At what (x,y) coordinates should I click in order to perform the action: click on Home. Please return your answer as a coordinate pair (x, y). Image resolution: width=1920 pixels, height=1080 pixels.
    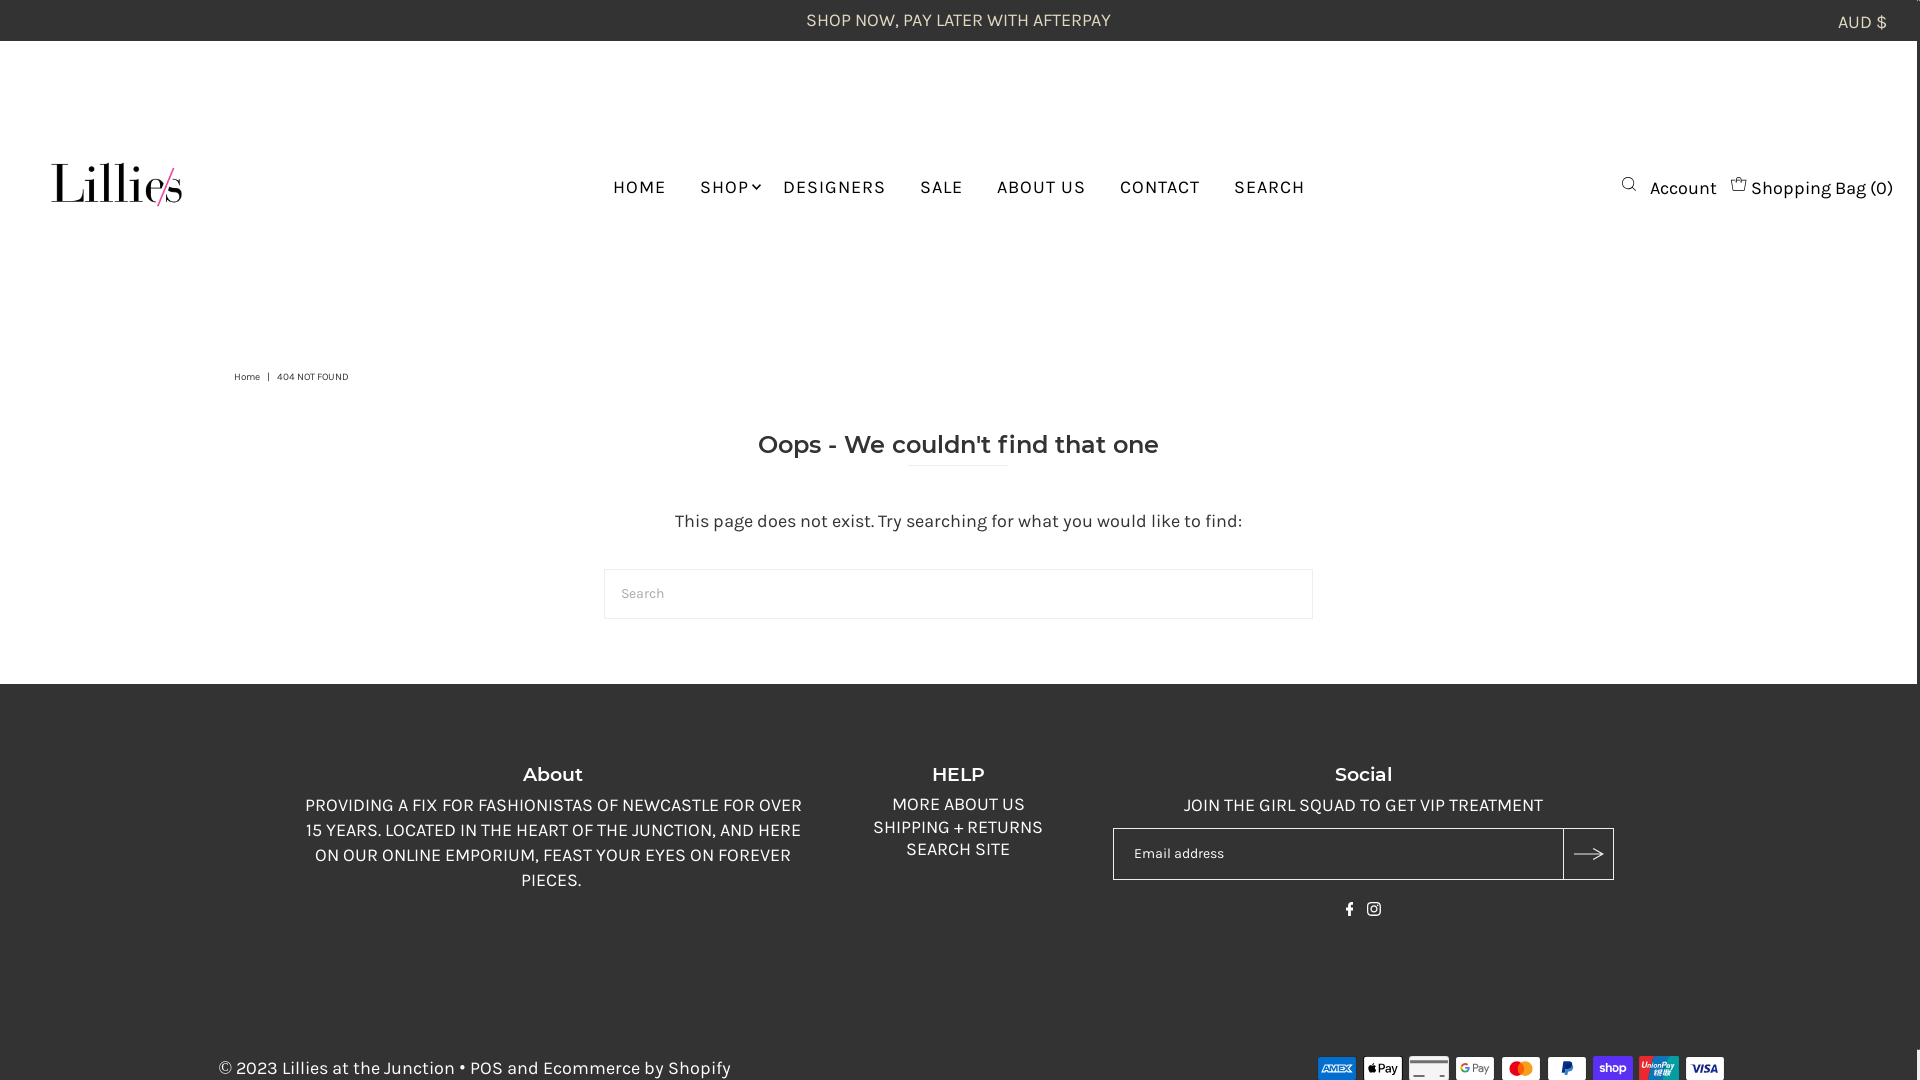
    Looking at the image, I should click on (250, 377).